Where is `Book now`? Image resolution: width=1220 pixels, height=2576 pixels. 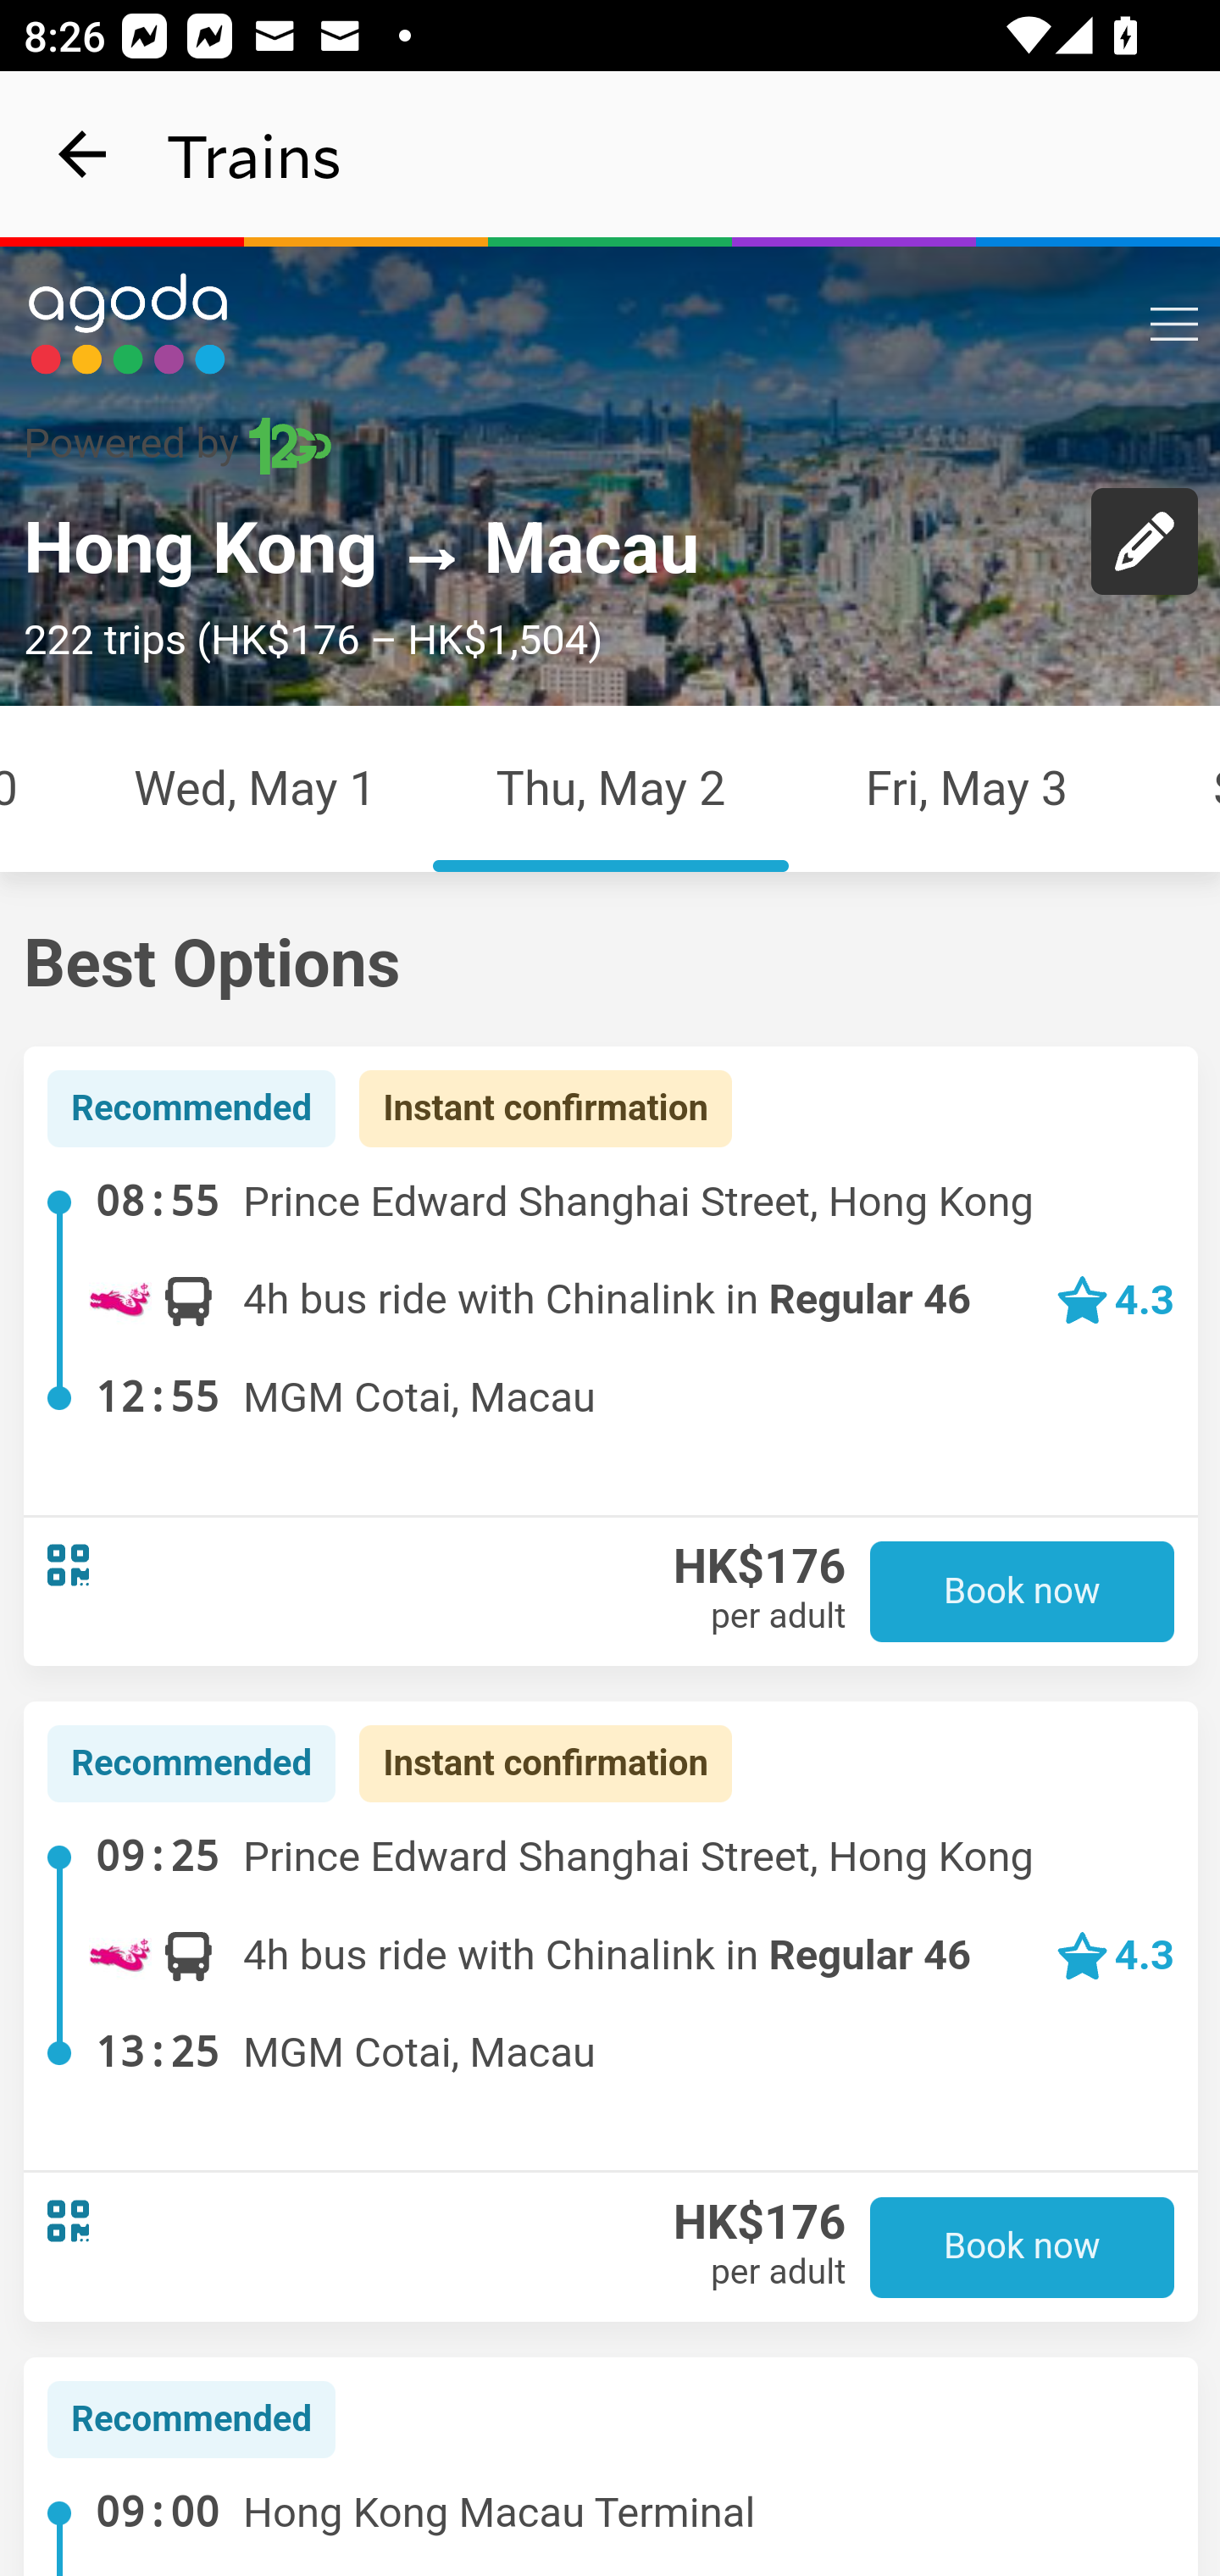 Book now is located at coordinates (1023, 2246).